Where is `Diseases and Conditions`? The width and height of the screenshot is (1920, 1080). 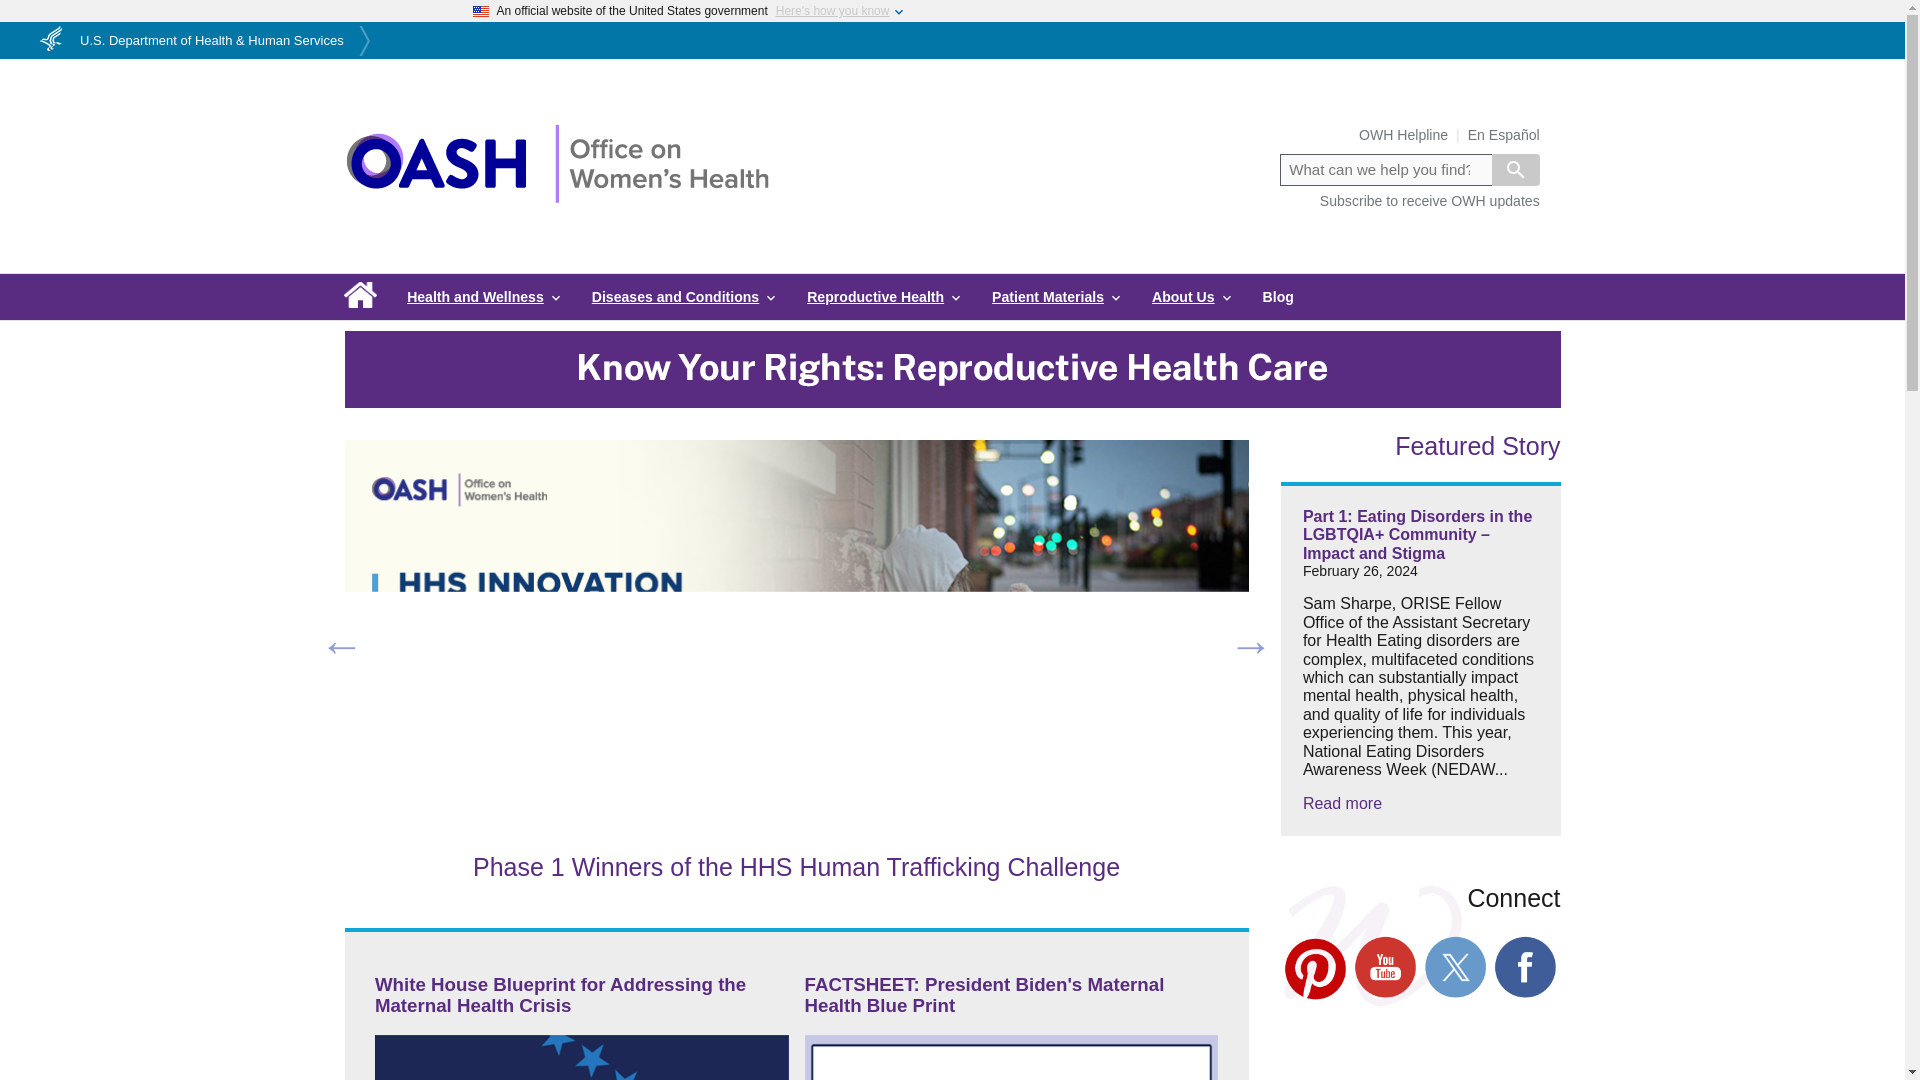
Diseases and Conditions is located at coordinates (684, 296).